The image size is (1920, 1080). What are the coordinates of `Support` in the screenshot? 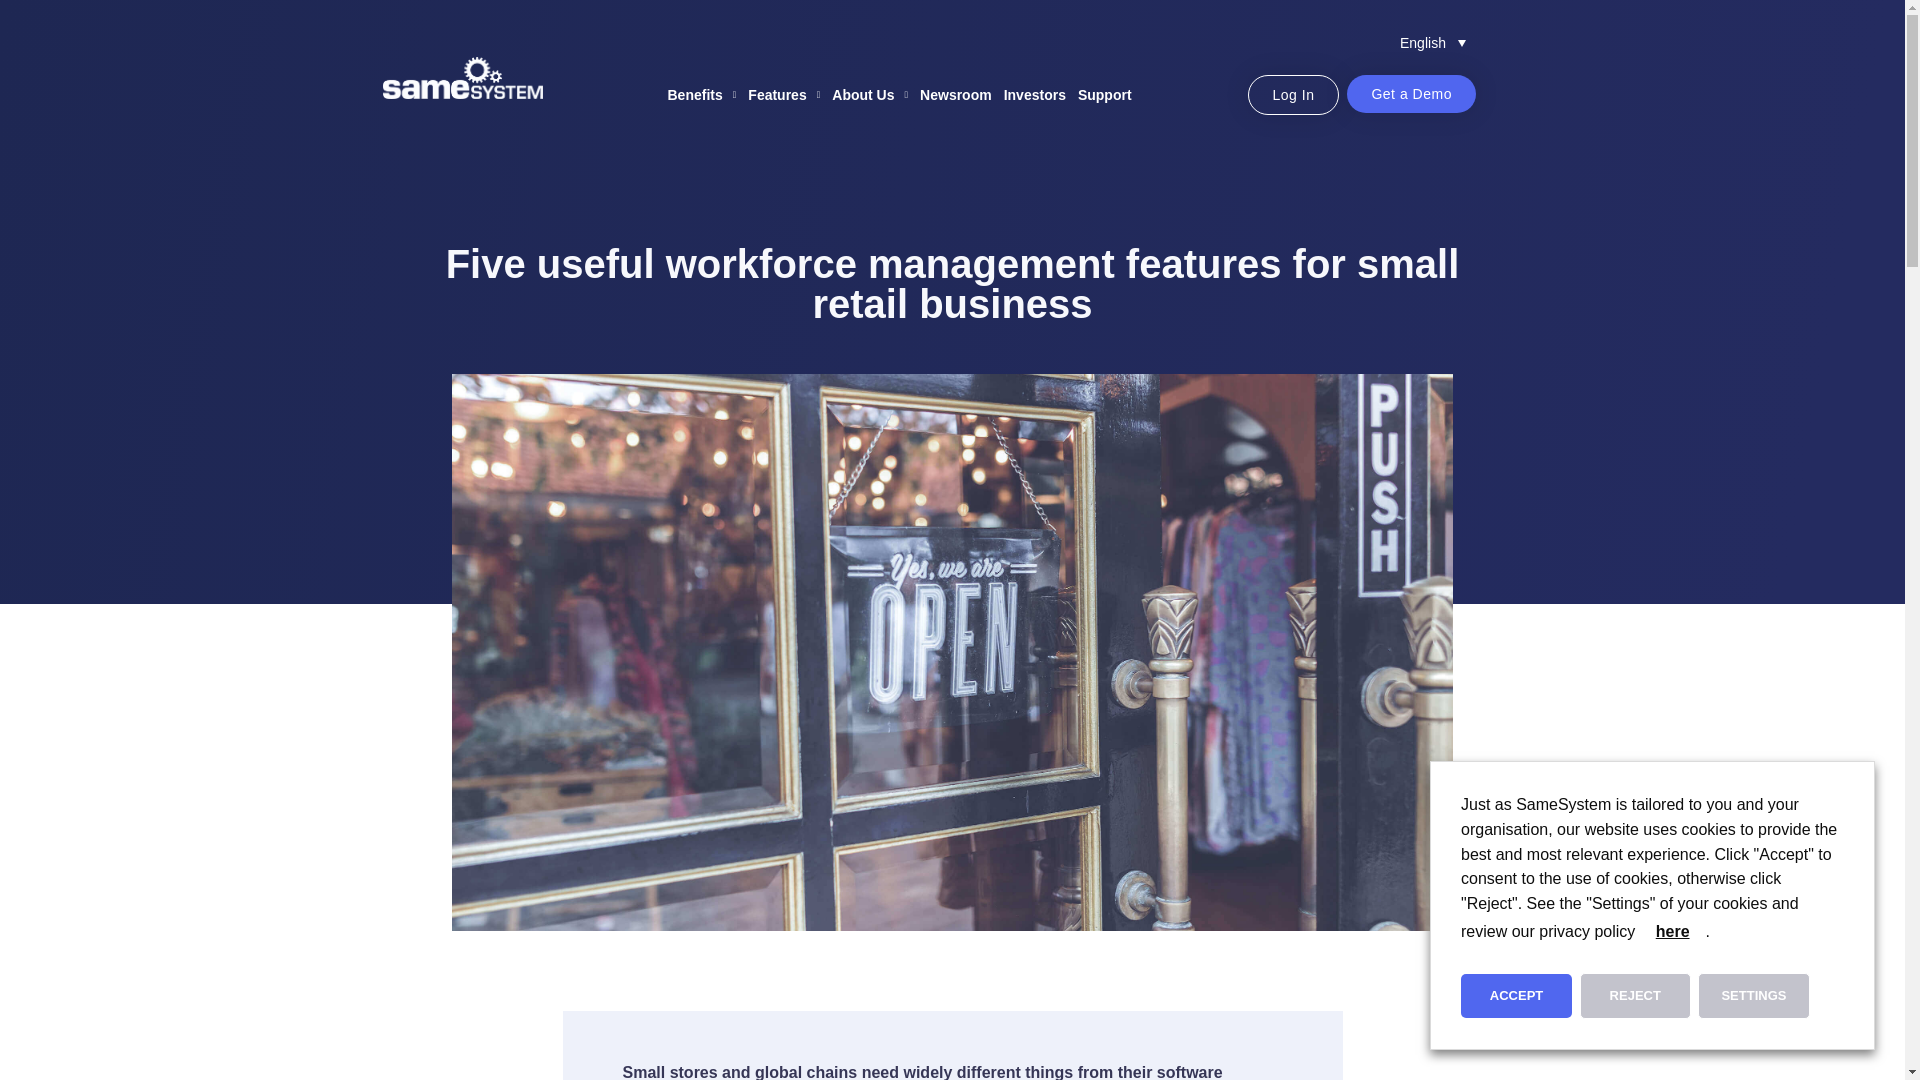 It's located at (1104, 94).